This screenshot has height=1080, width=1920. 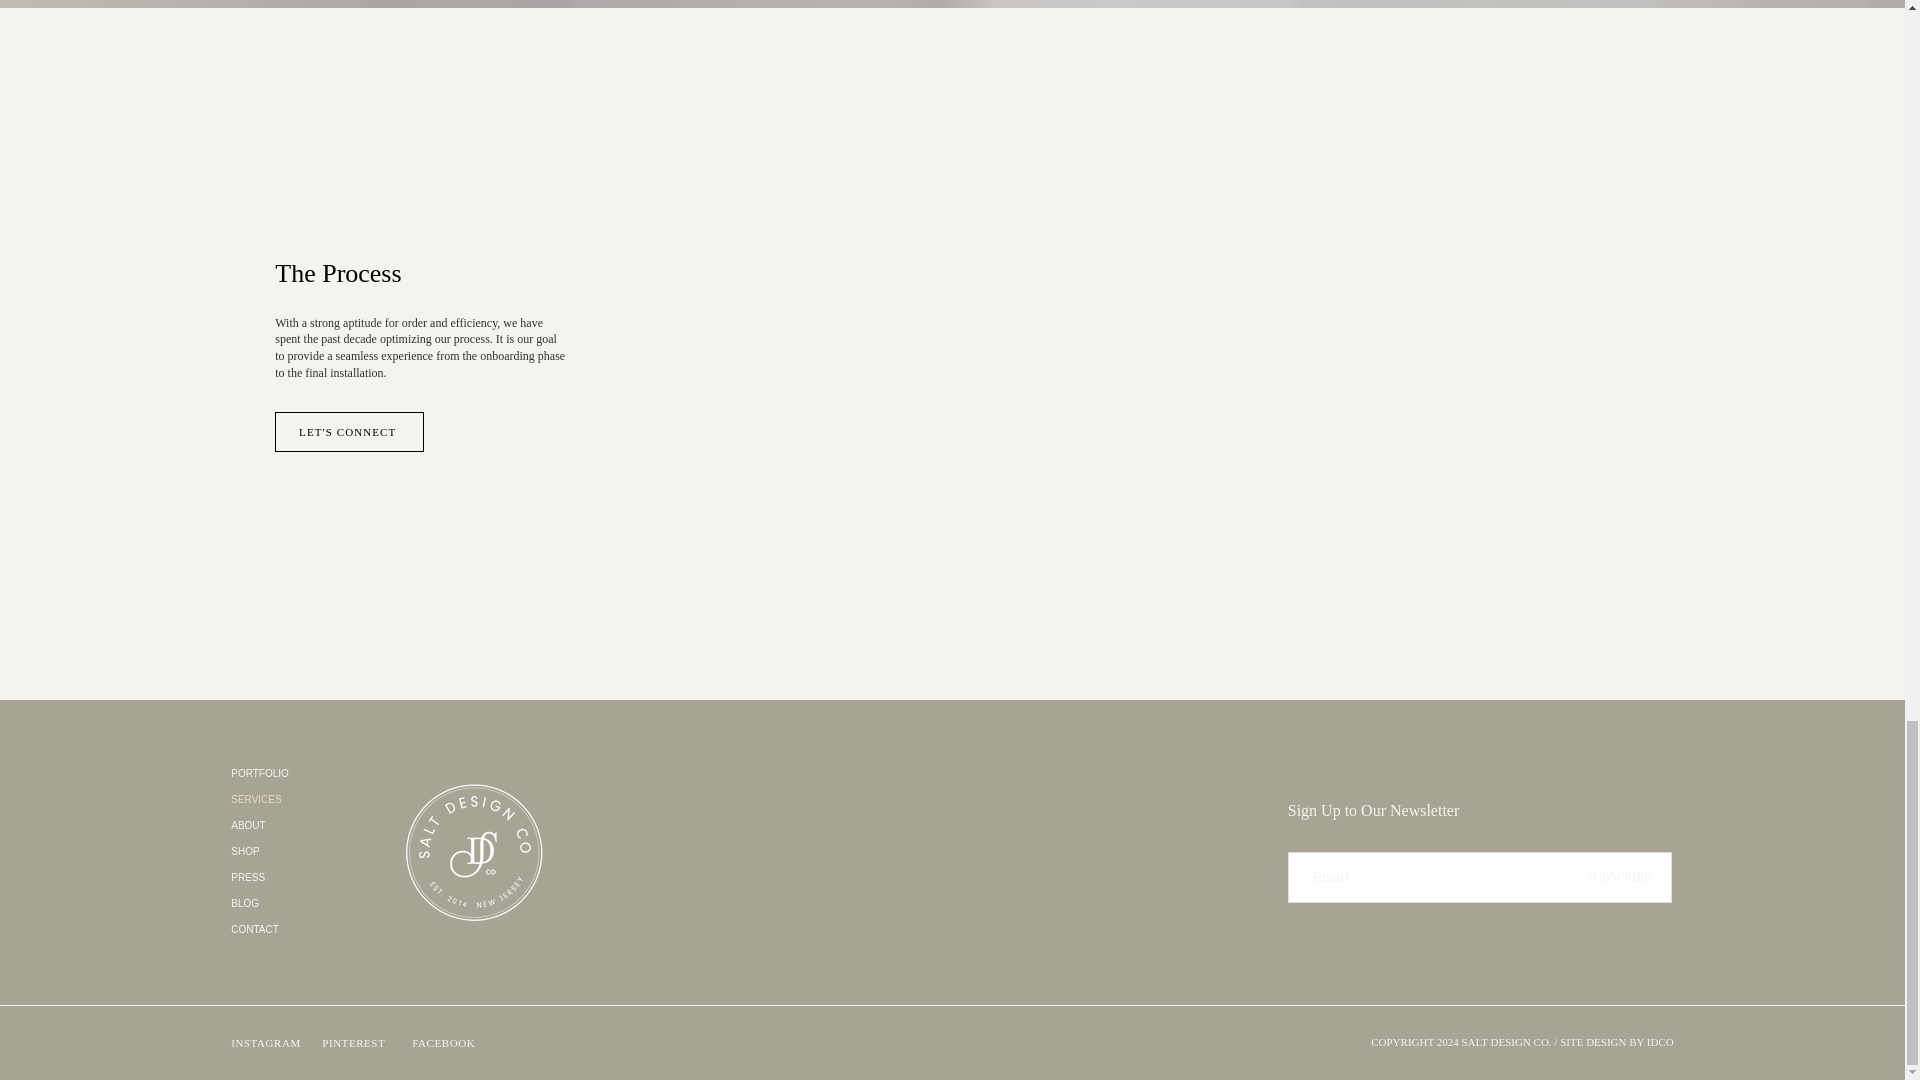 What do you see at coordinates (1619, 877) in the screenshot?
I see `SUBSCRIBE` at bounding box center [1619, 877].